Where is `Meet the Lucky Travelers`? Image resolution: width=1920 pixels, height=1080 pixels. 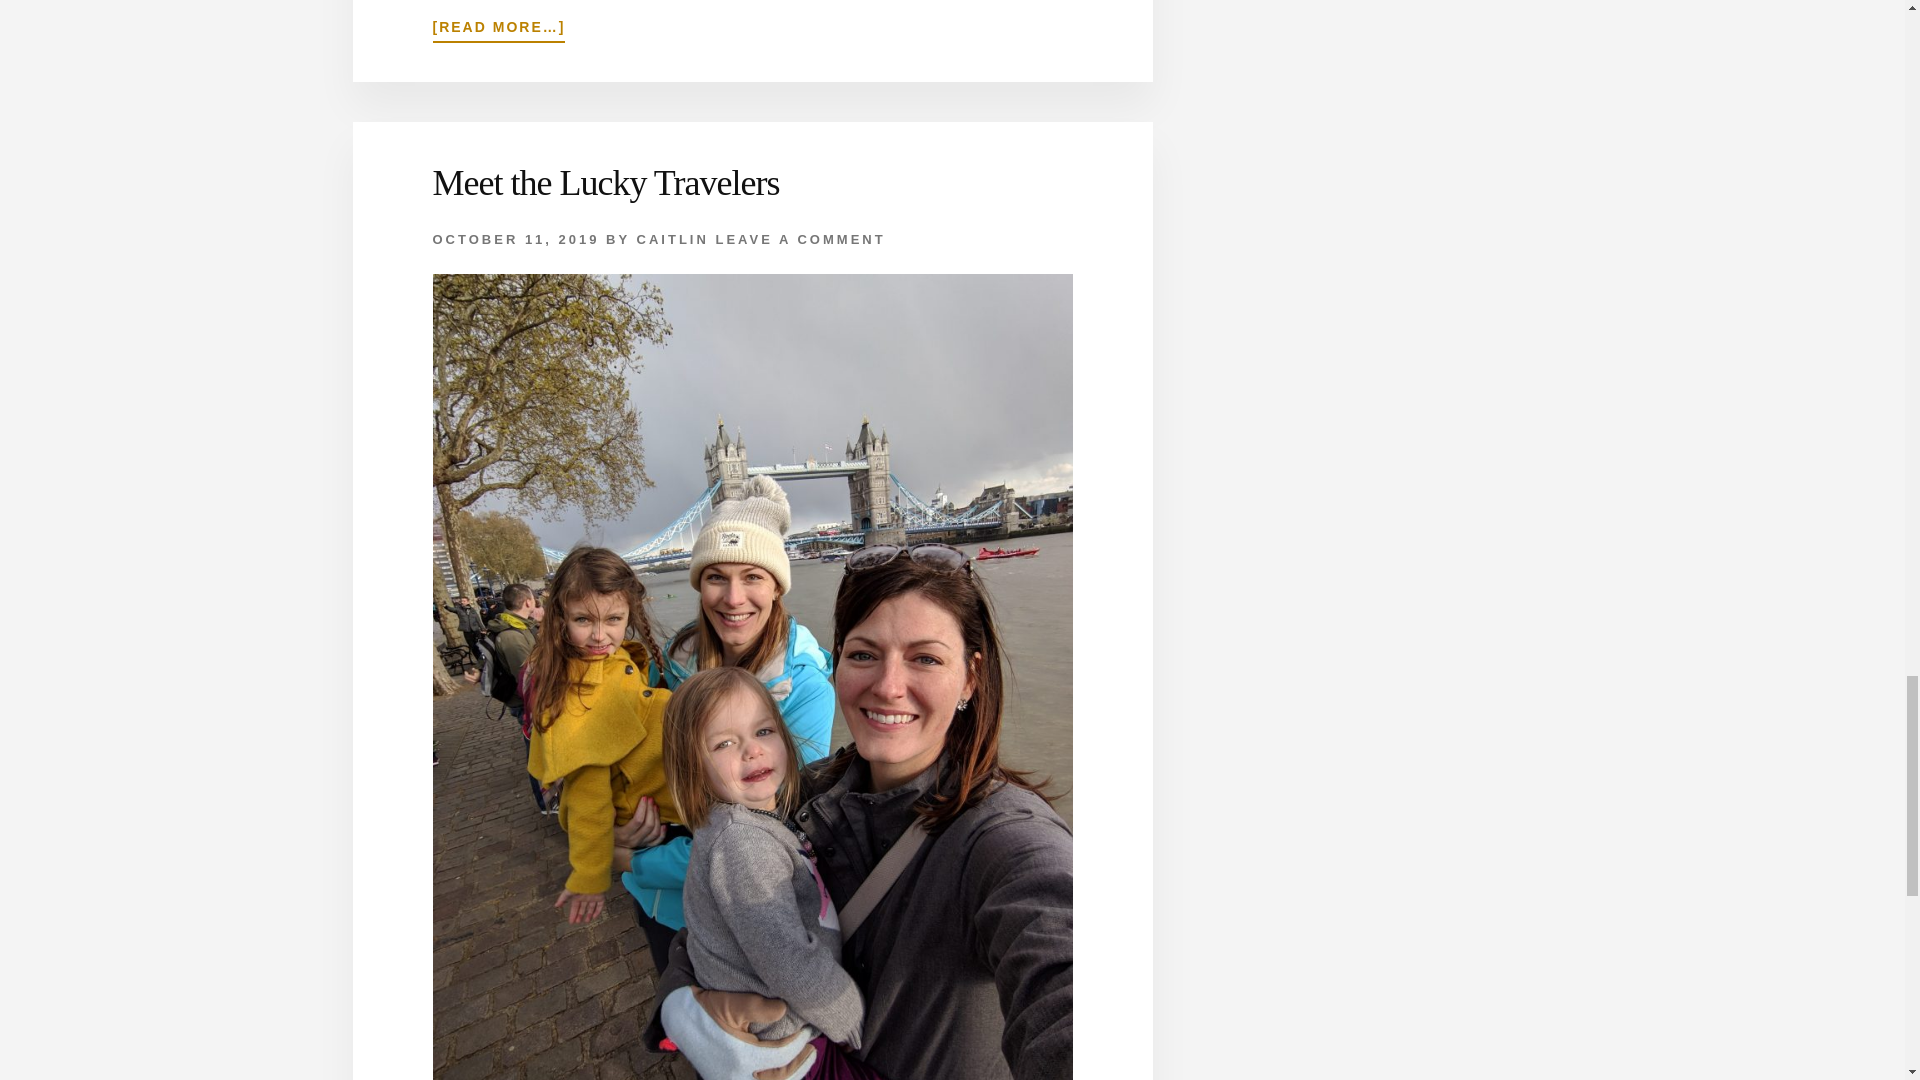
Meet the Lucky Travelers is located at coordinates (606, 183).